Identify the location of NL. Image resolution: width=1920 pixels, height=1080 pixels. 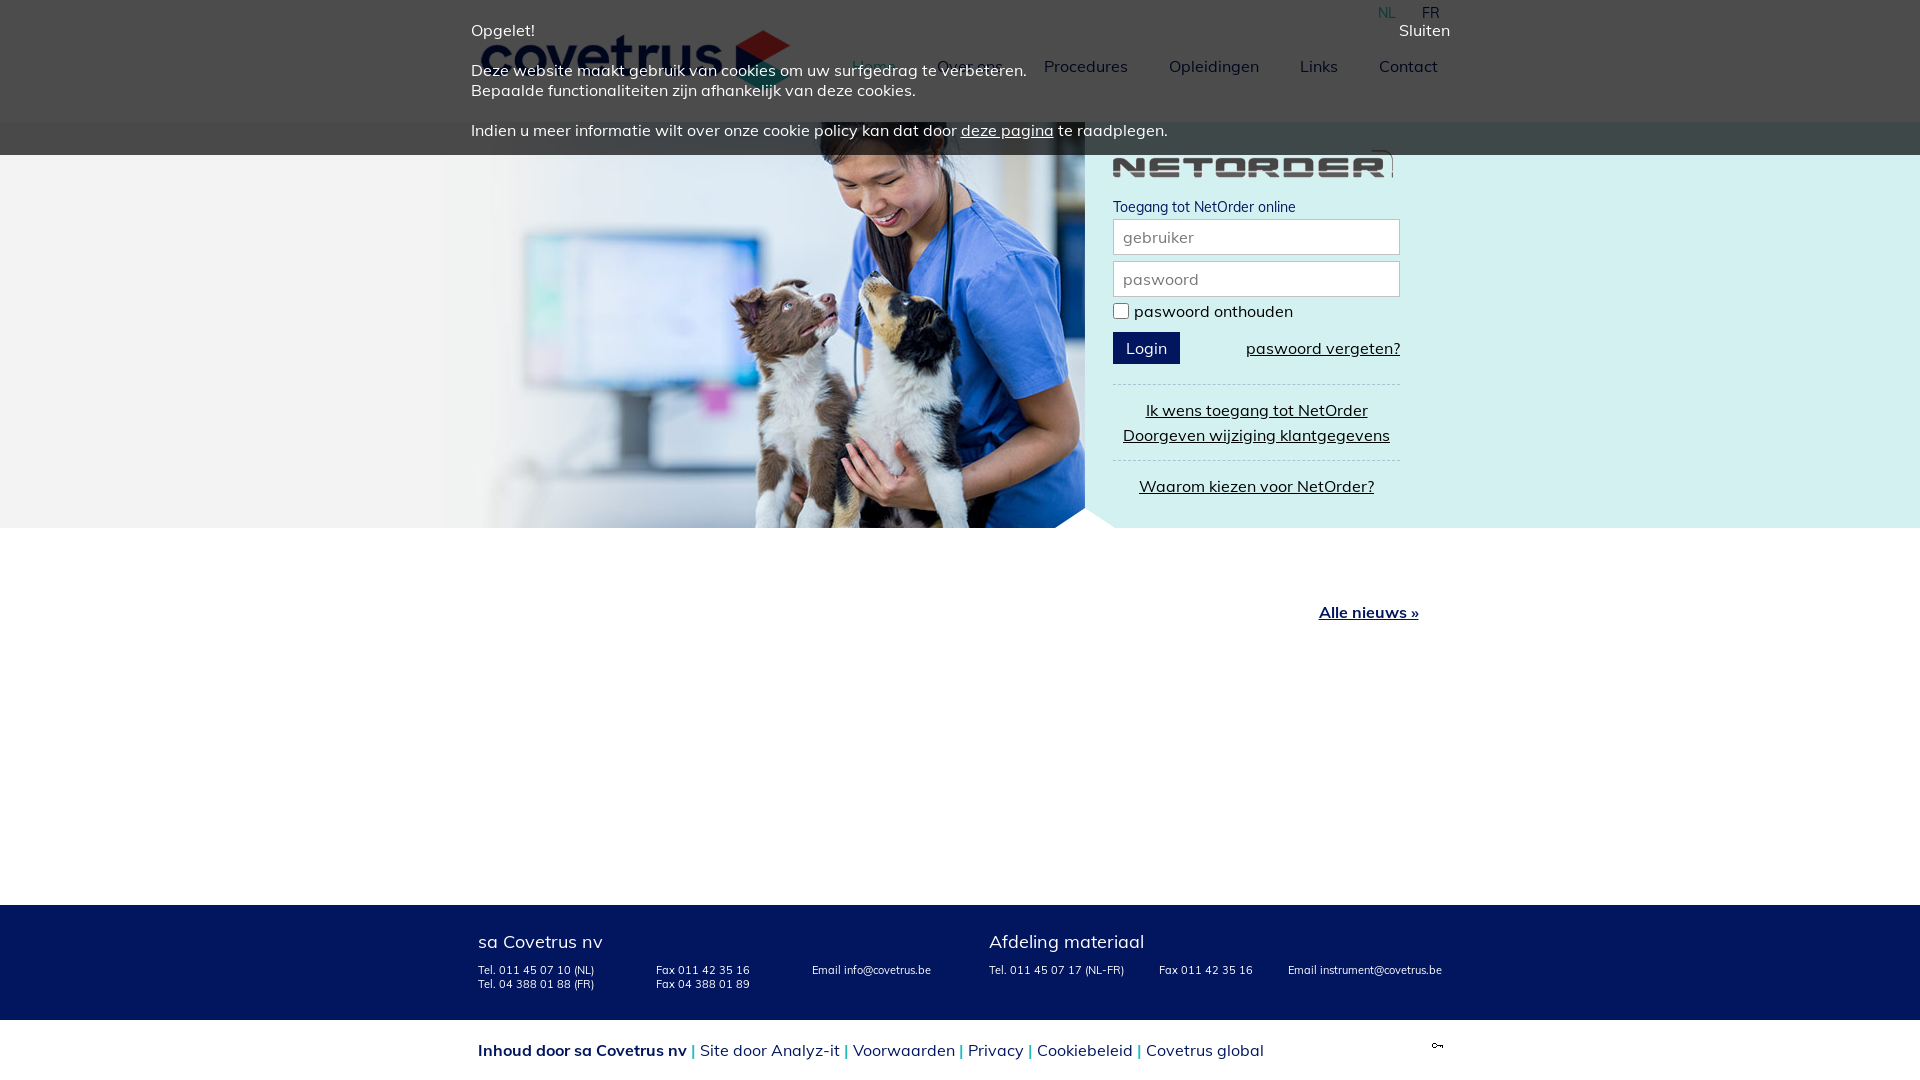
(1386, 10).